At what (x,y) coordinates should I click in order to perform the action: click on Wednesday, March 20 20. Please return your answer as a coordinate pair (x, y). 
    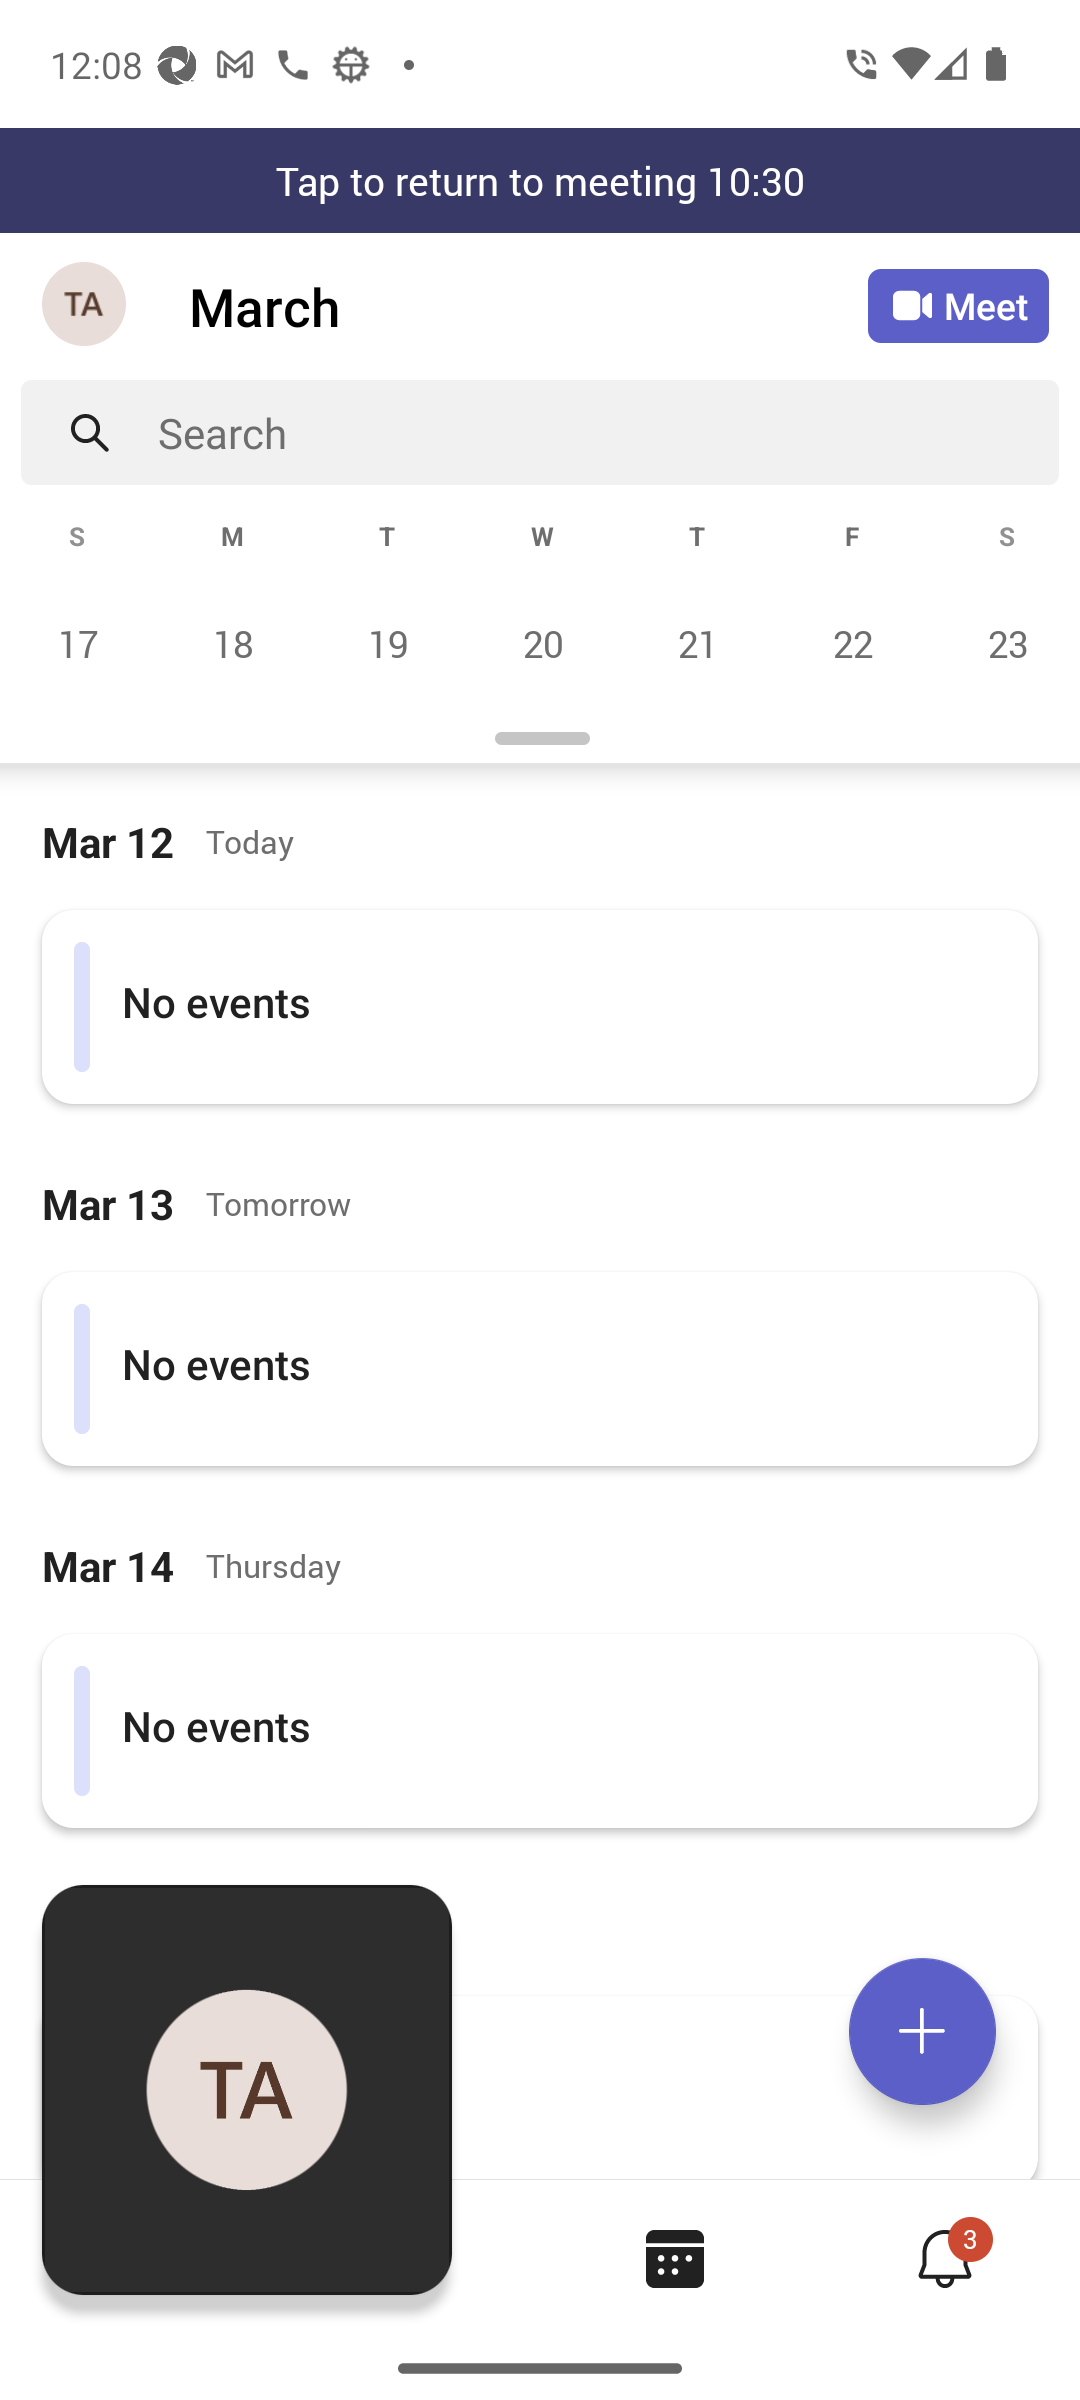
    Looking at the image, I should click on (542, 643).